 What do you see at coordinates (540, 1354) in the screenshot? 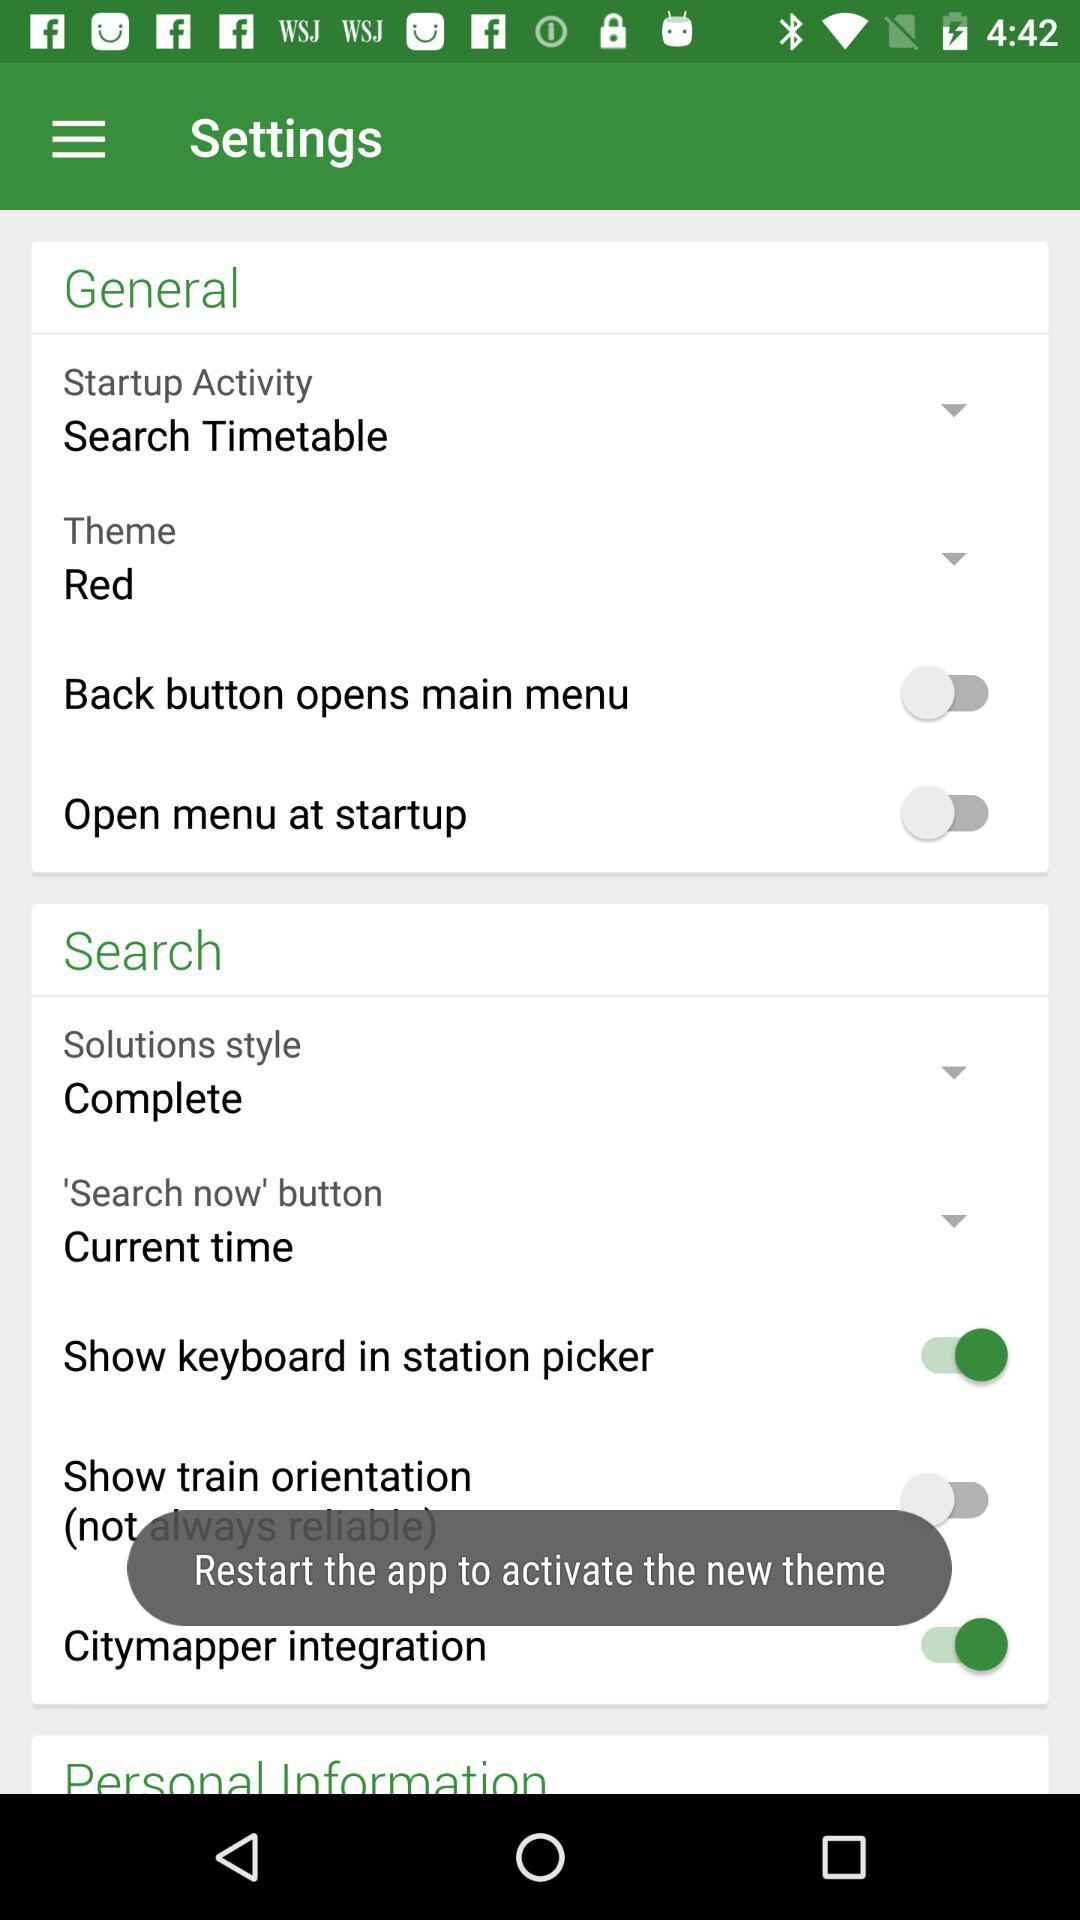
I see `select the third option in the search` at bounding box center [540, 1354].